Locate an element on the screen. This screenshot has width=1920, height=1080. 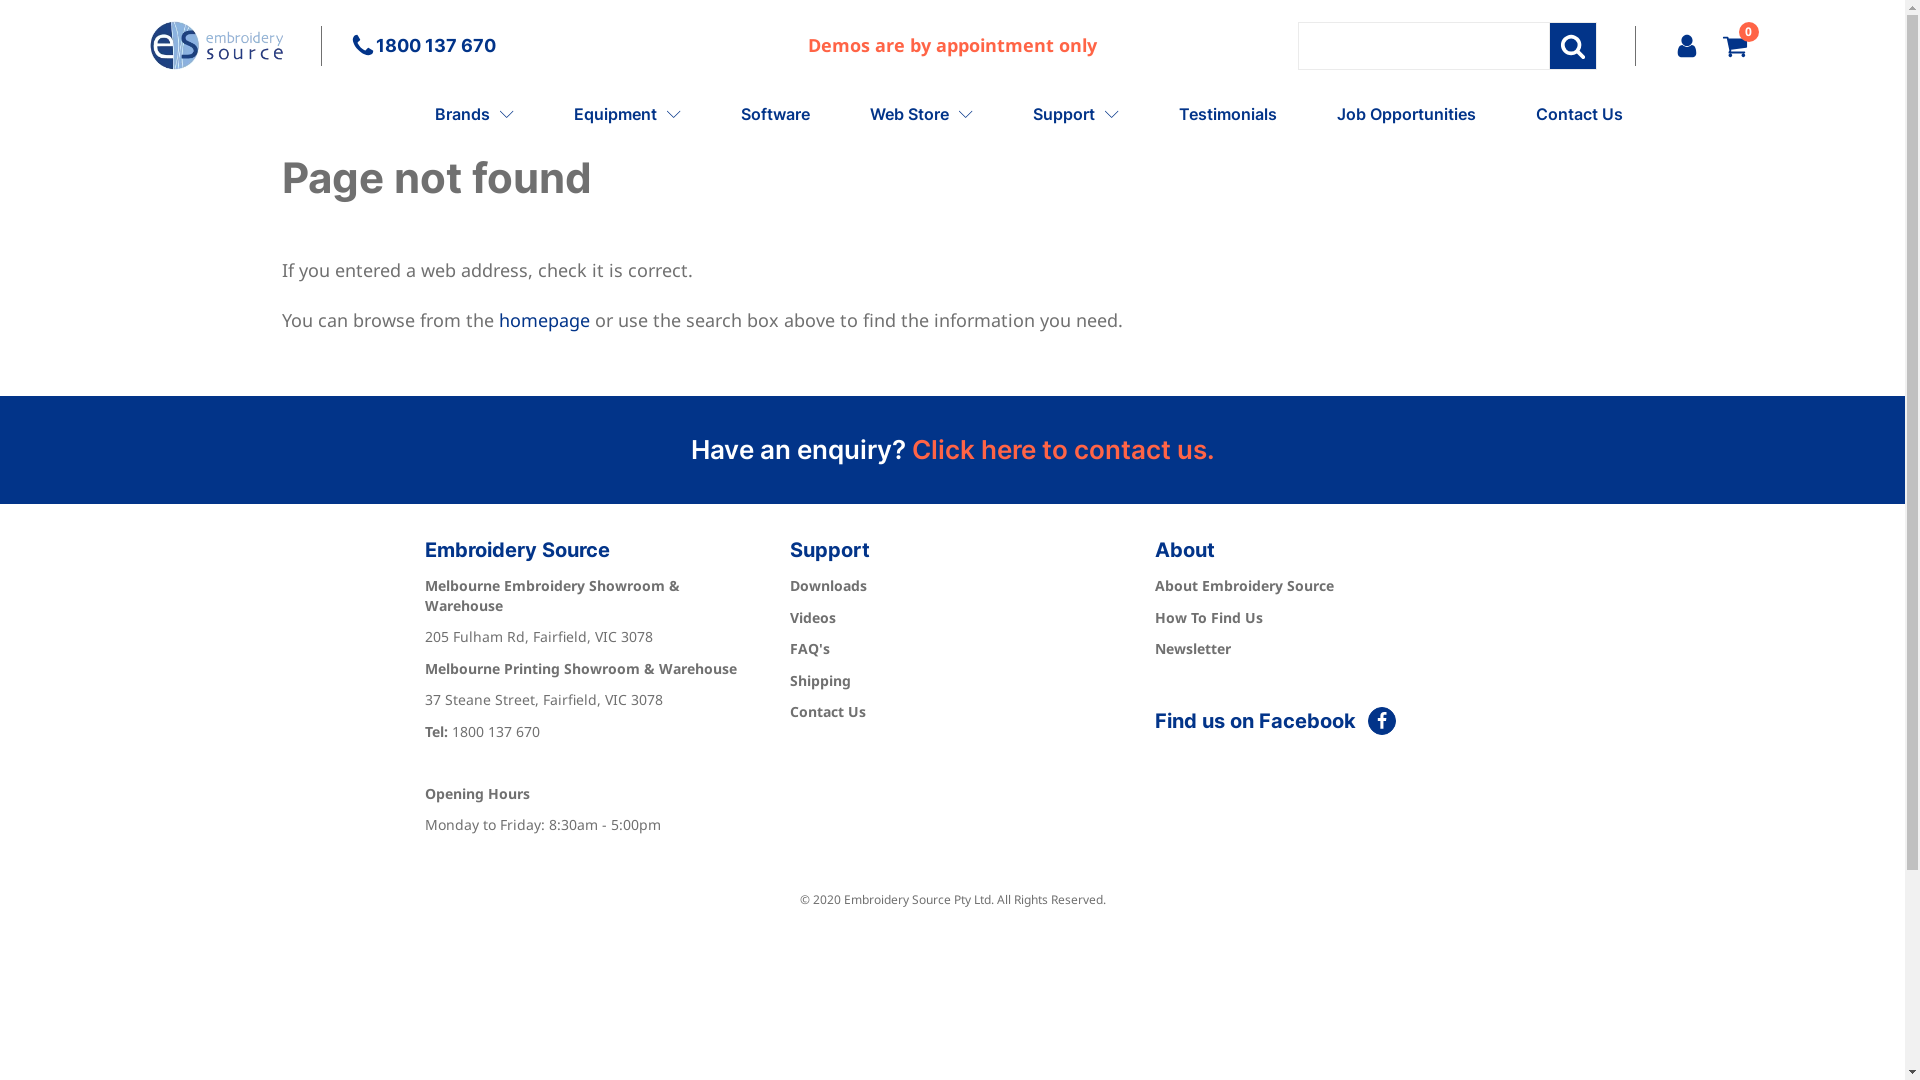
Software is located at coordinates (774, 114).